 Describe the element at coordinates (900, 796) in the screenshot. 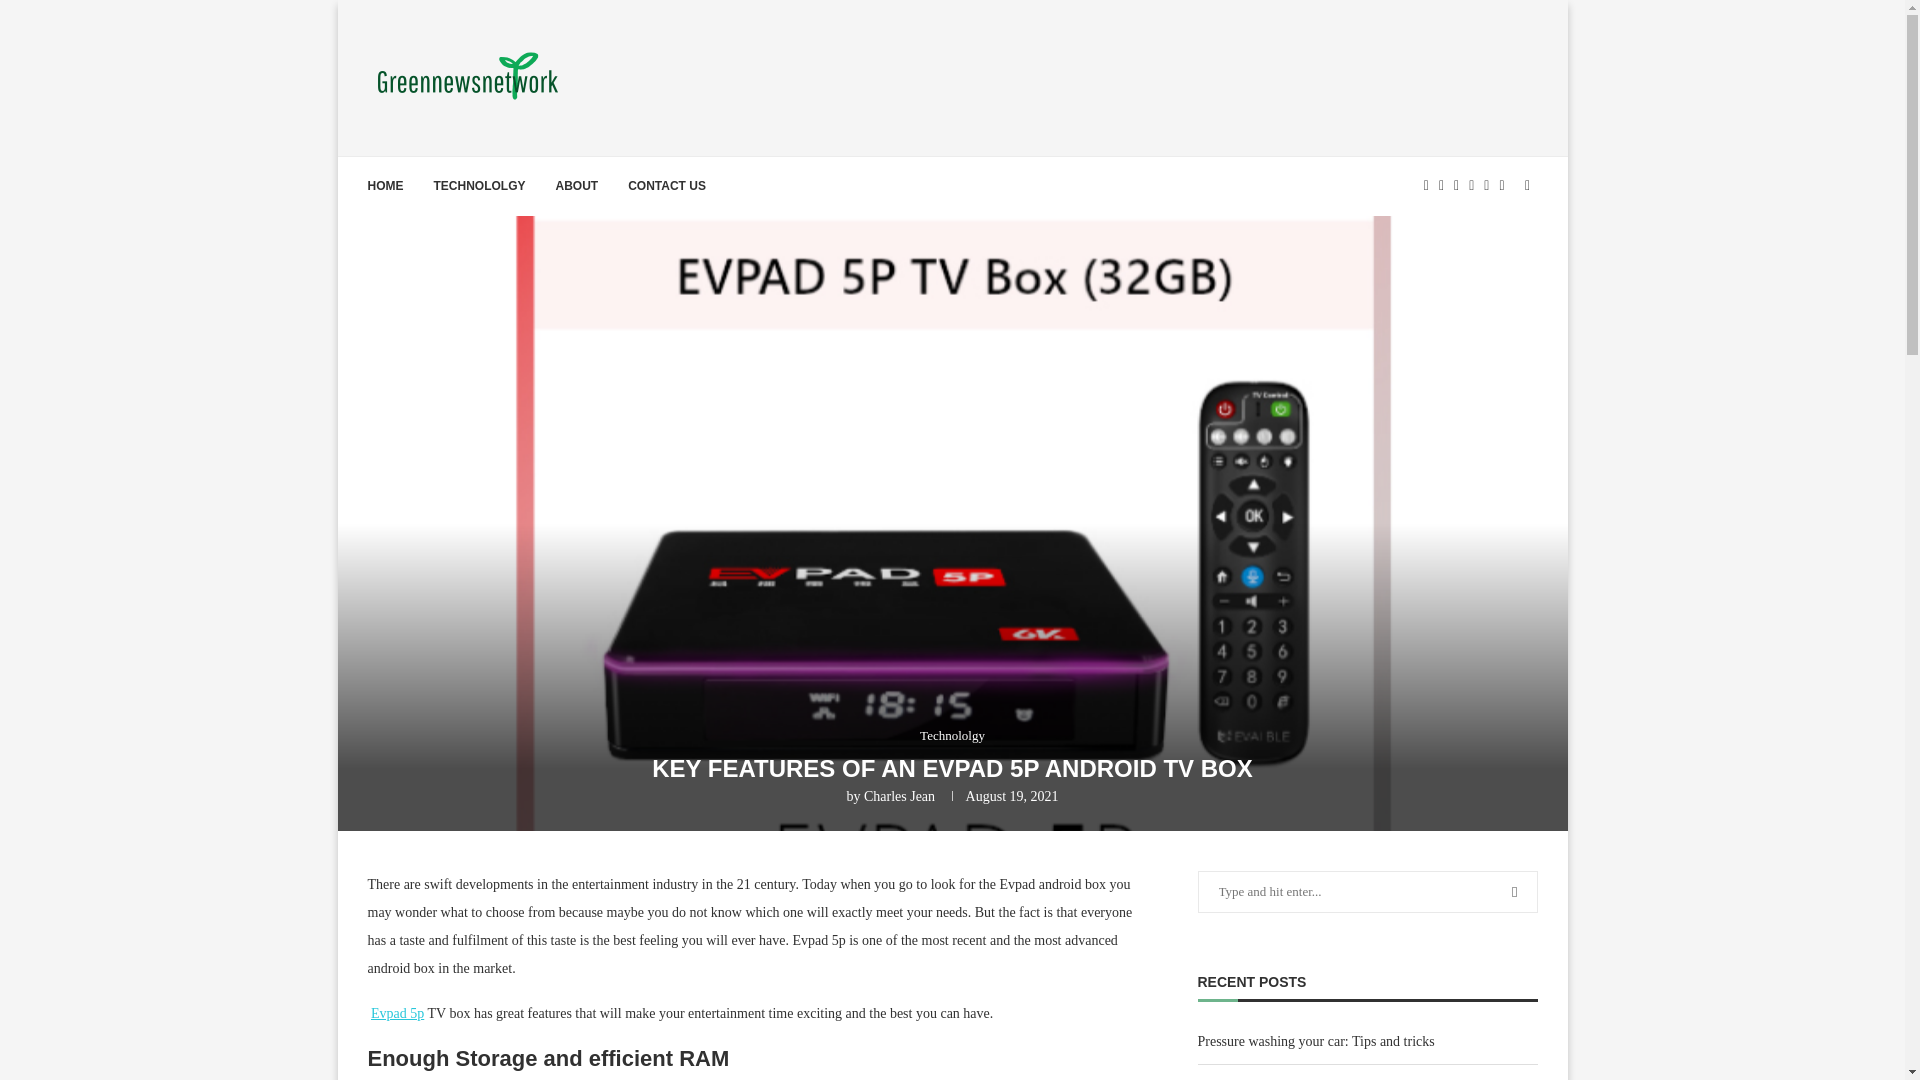

I see `Charles Jean` at that location.